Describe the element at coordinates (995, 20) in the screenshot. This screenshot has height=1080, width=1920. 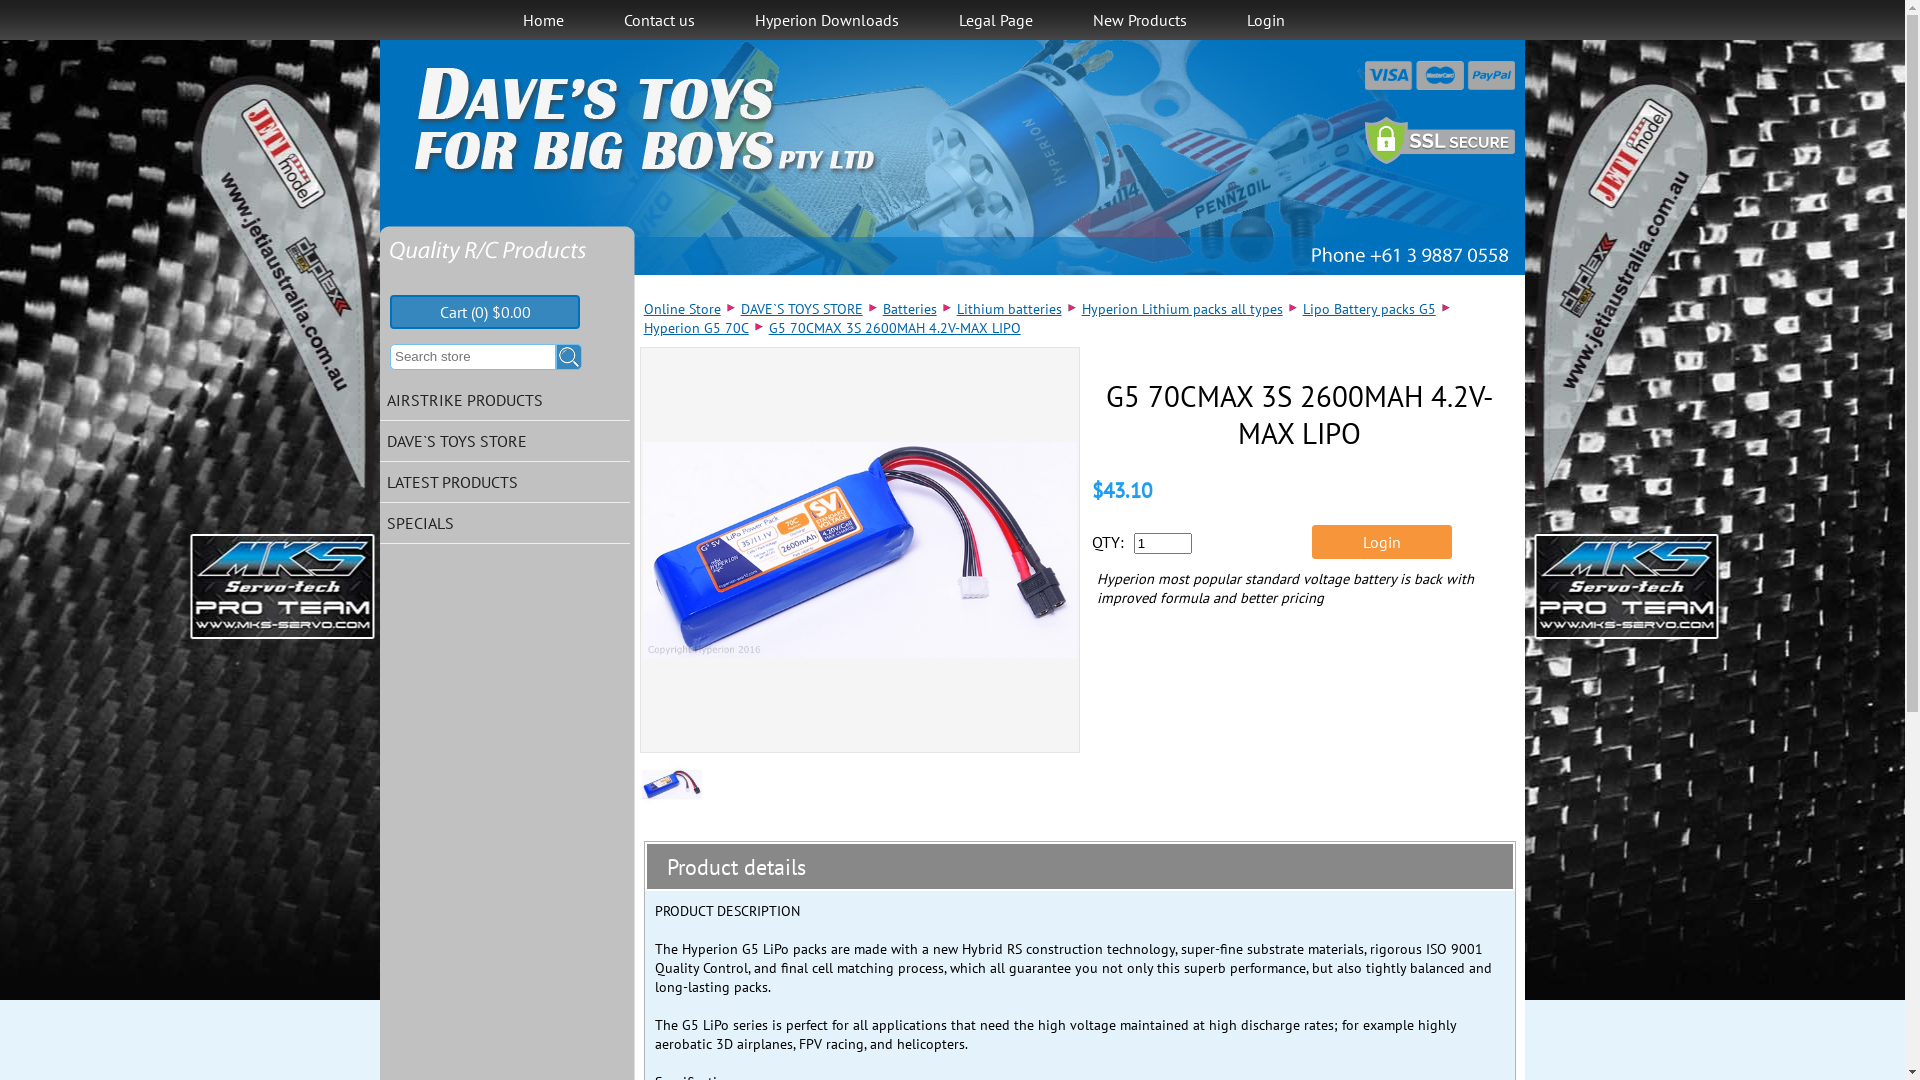
I see `Legal Page` at that location.